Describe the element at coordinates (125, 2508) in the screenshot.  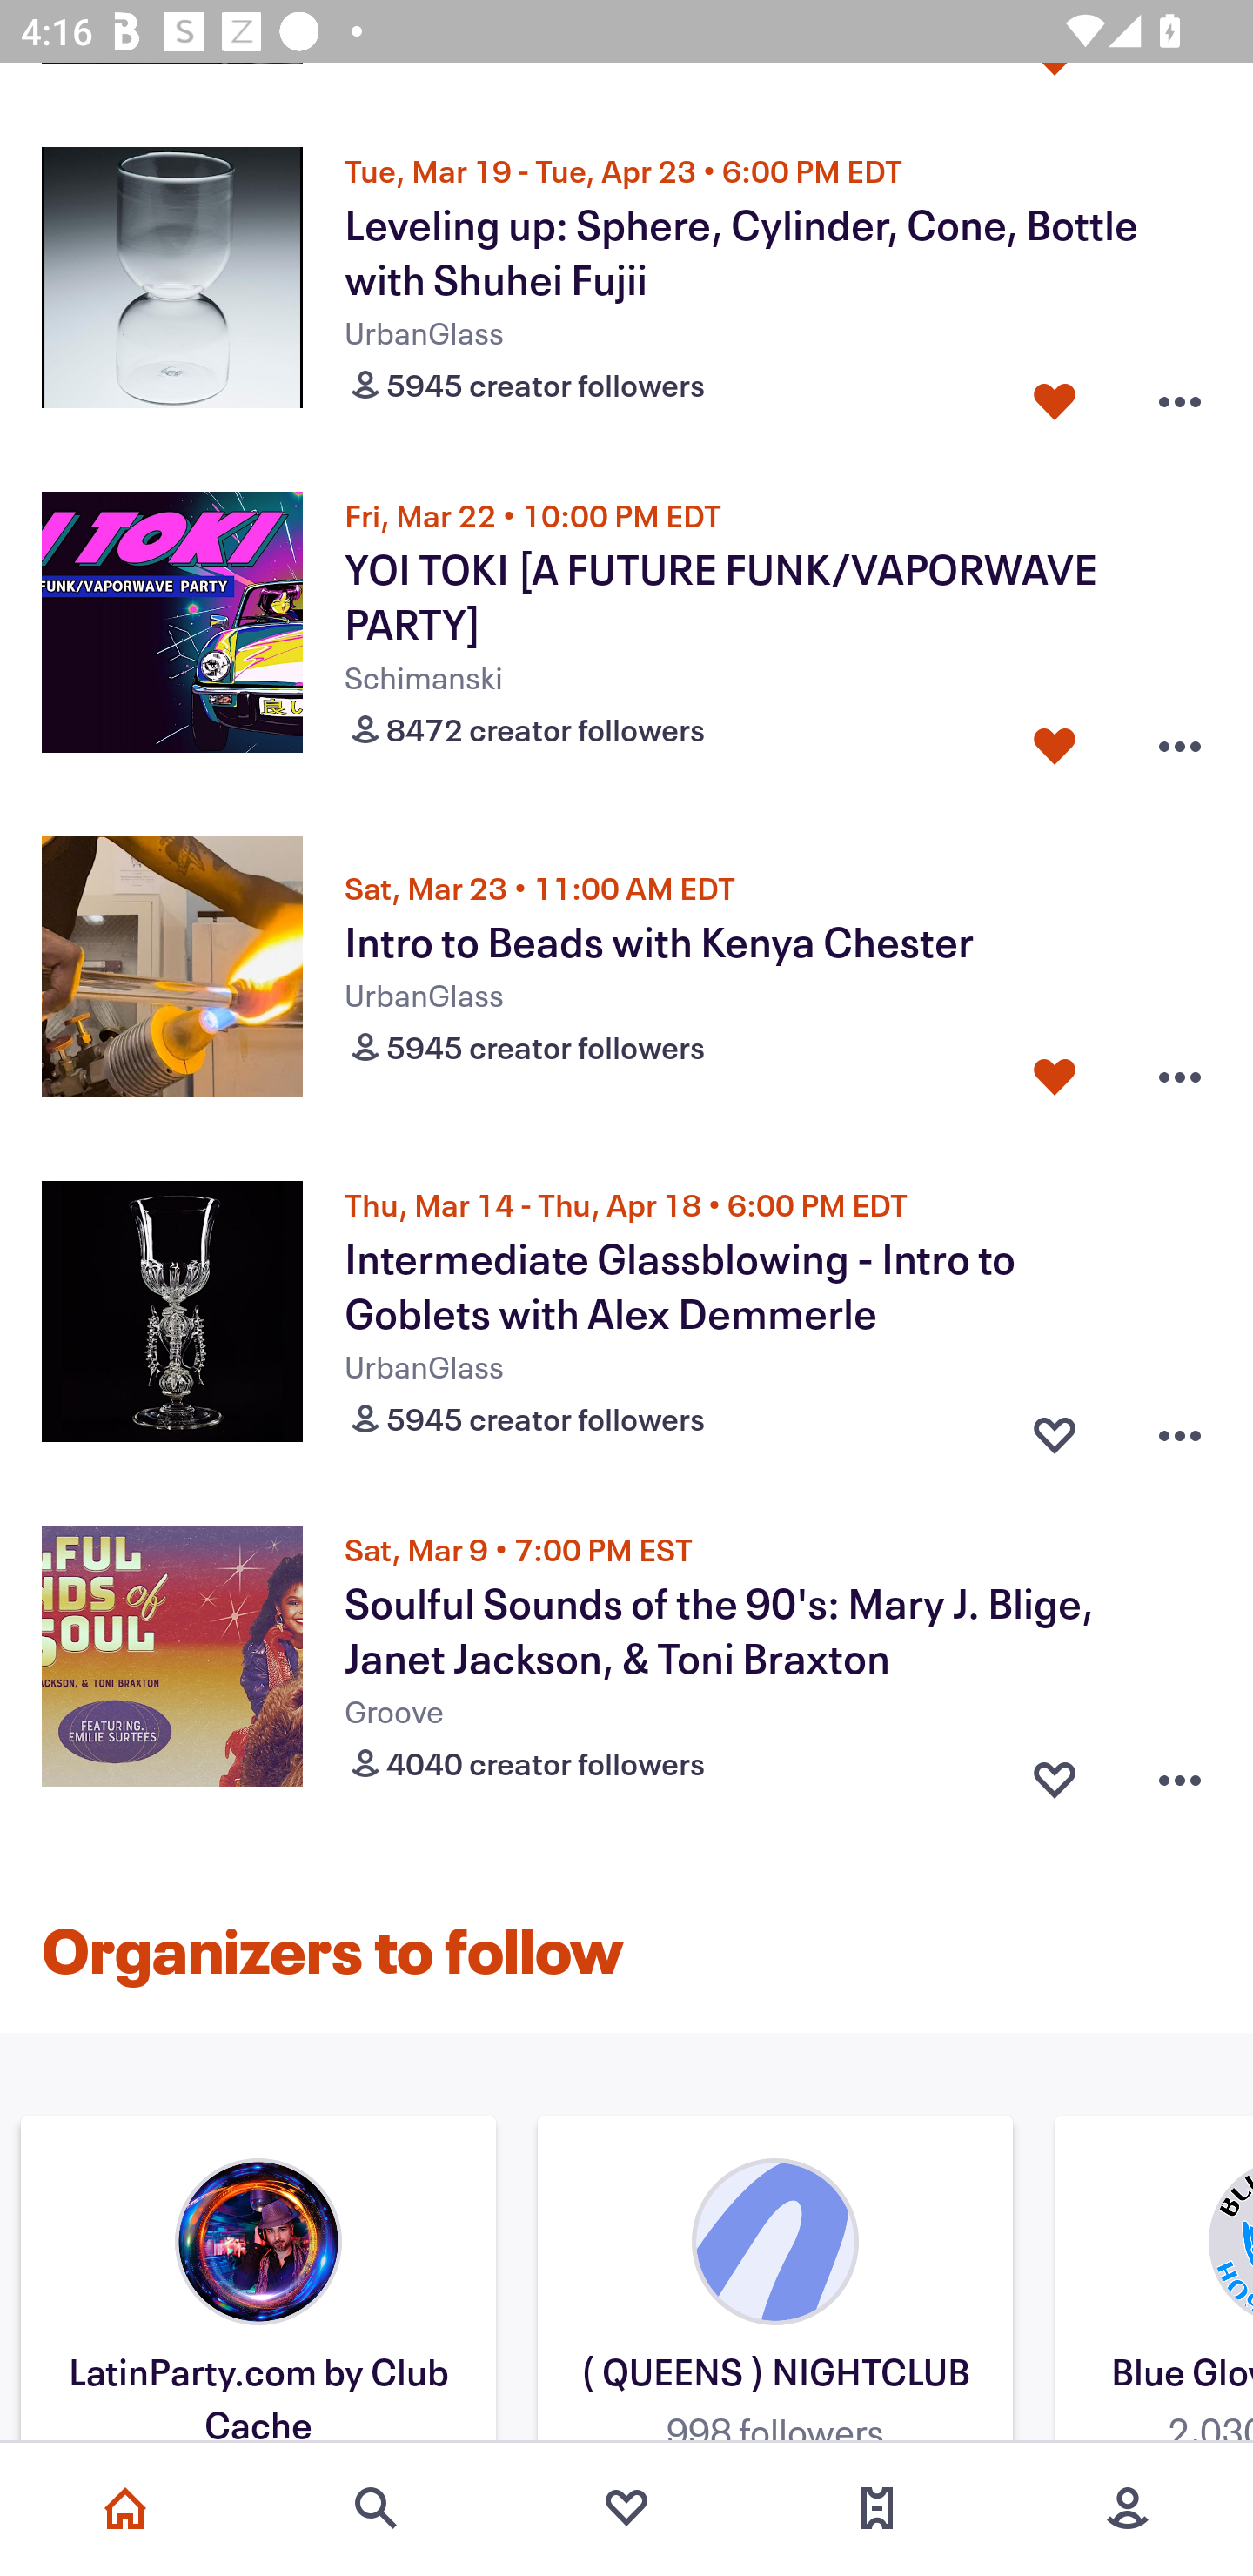
I see `Home` at that location.